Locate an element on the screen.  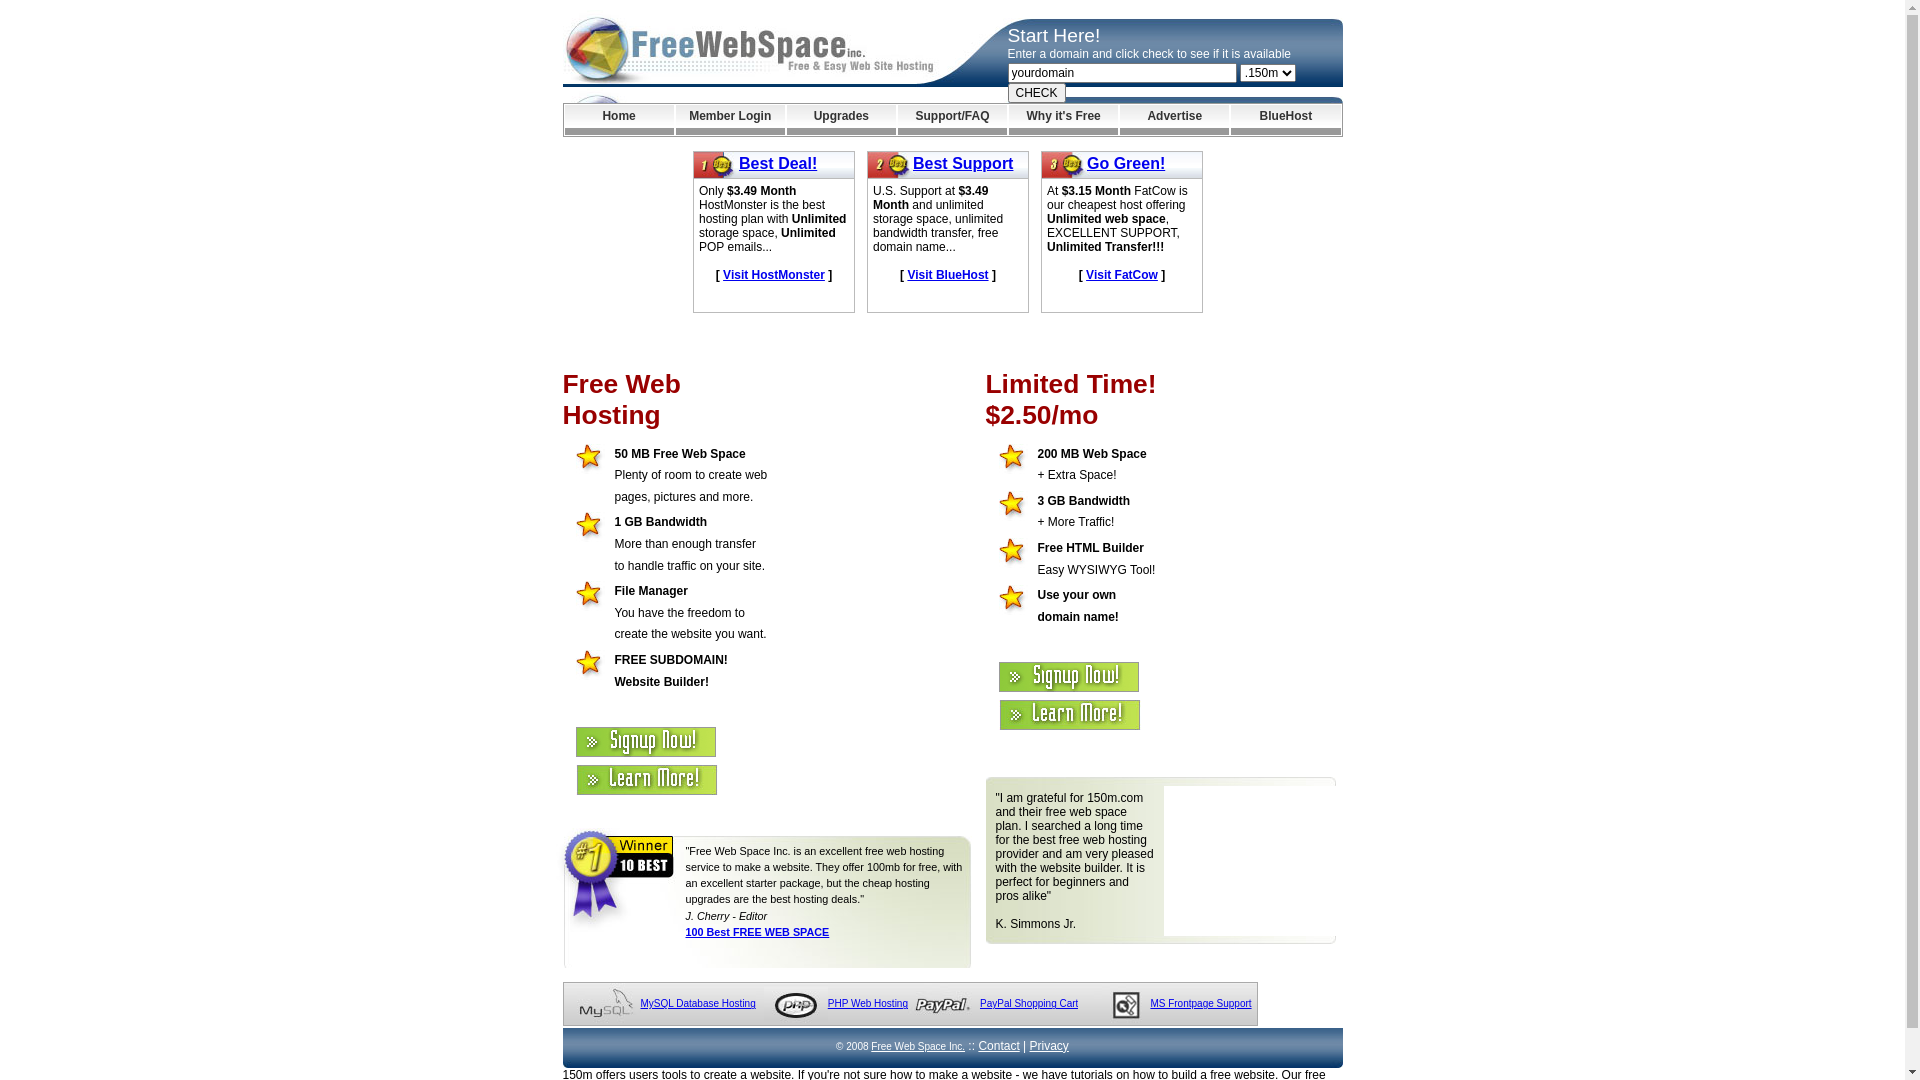
PHP Web Hosting is located at coordinates (868, 1004).